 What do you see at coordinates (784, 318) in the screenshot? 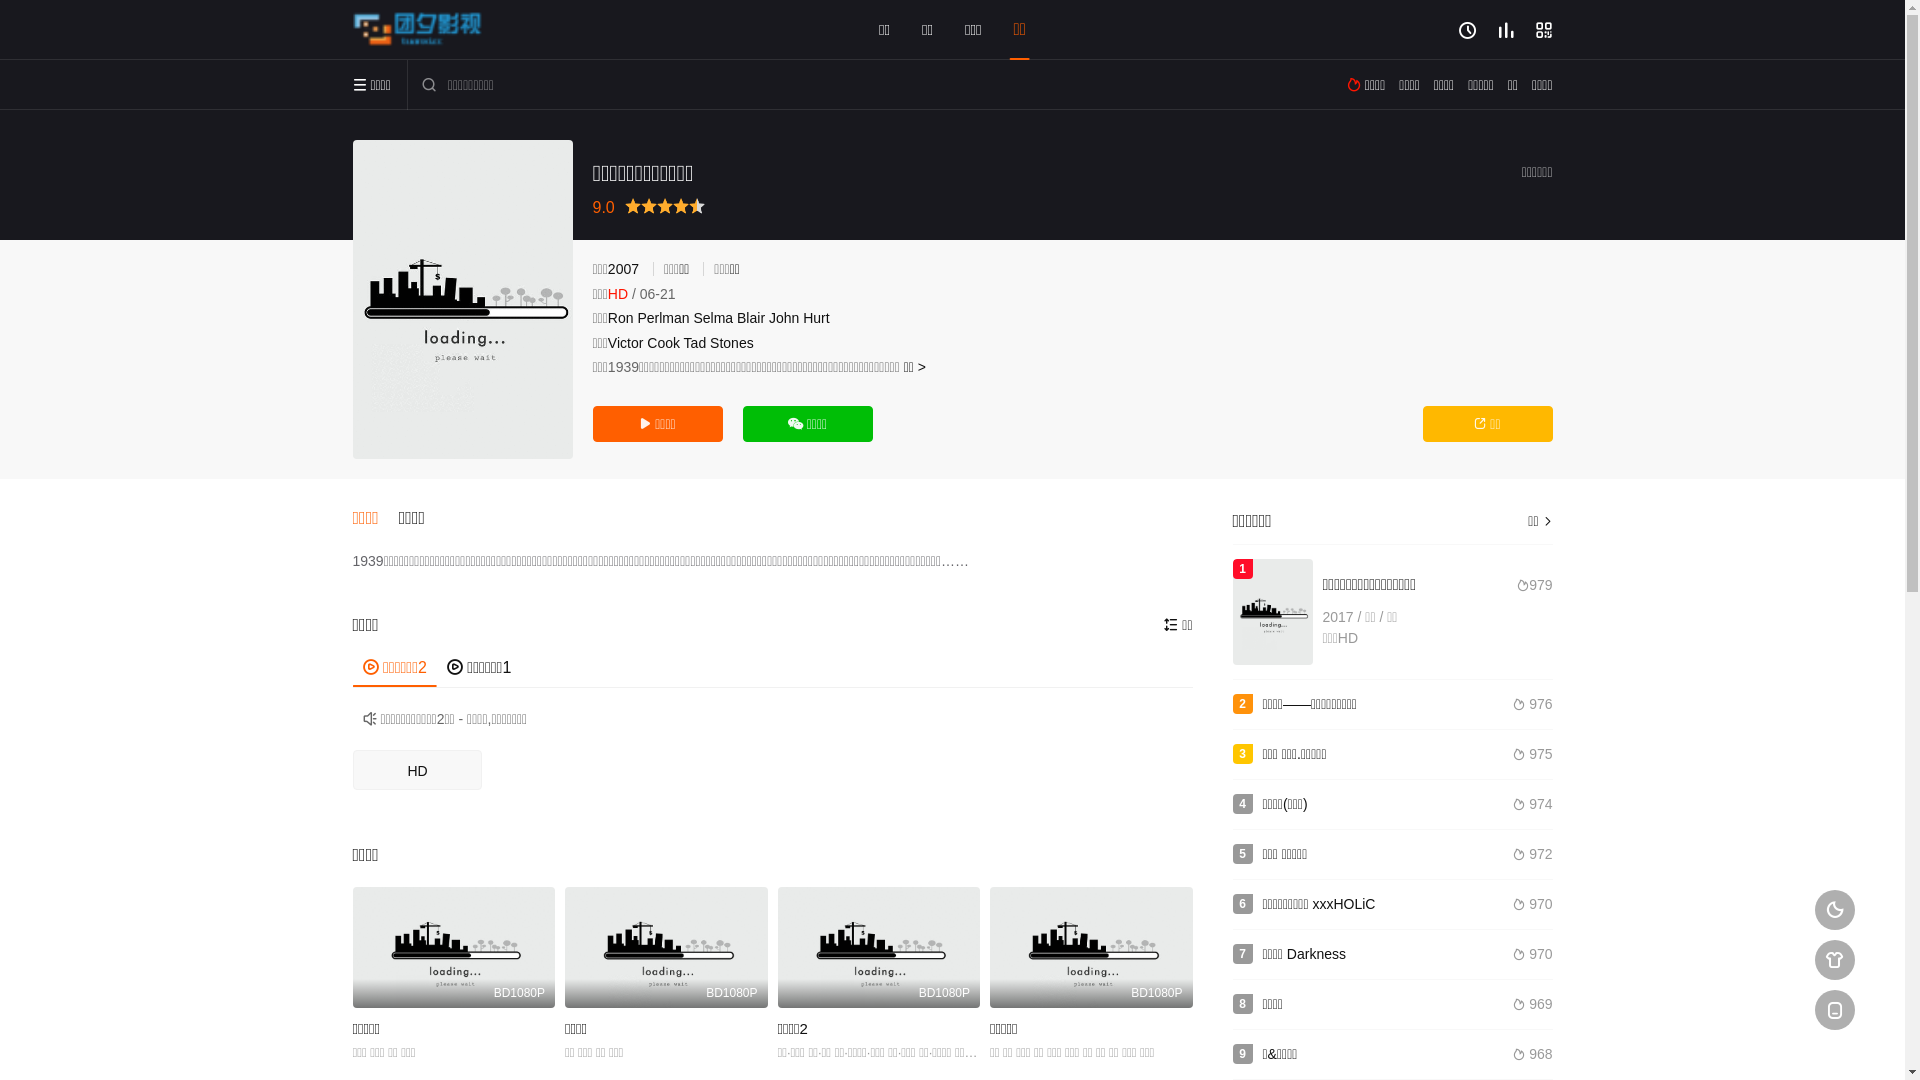
I see `John` at bounding box center [784, 318].